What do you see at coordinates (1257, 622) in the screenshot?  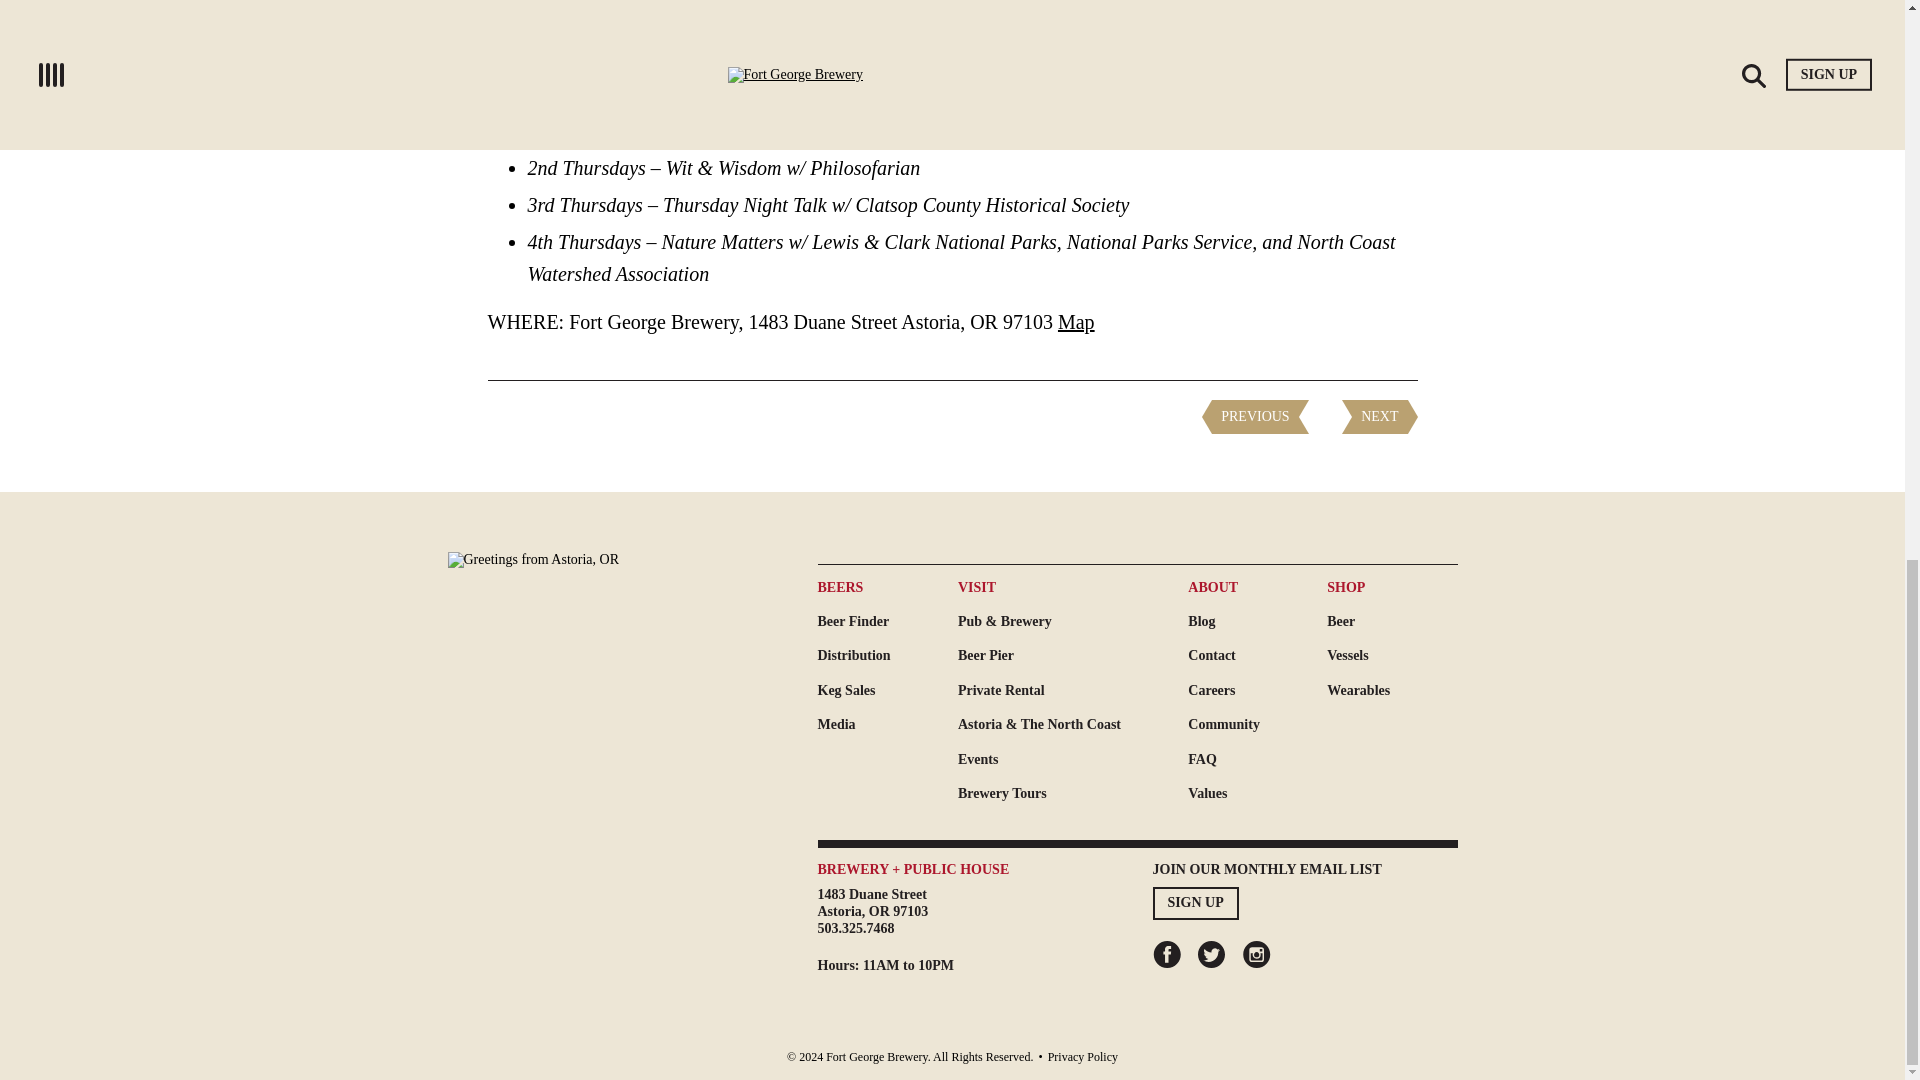 I see `Blog` at bounding box center [1257, 622].